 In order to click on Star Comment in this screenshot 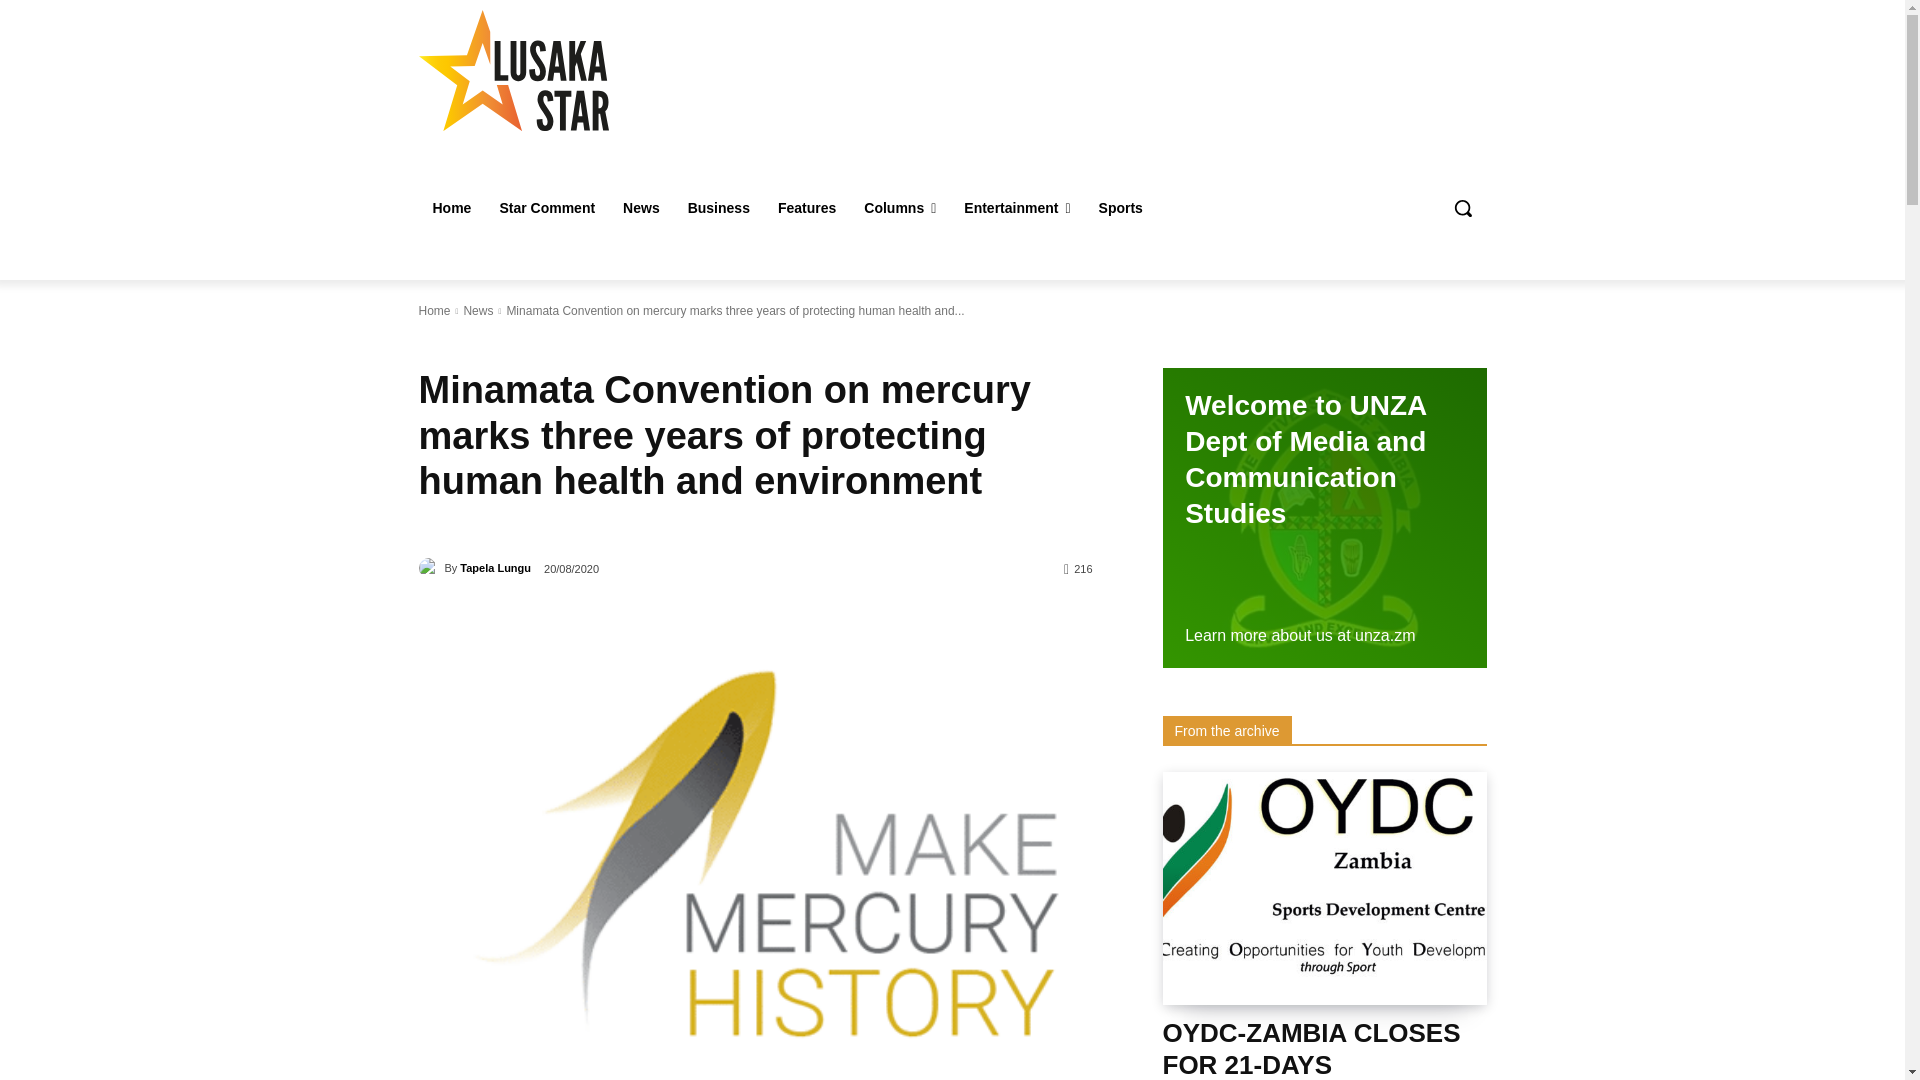, I will do `click(546, 208)`.